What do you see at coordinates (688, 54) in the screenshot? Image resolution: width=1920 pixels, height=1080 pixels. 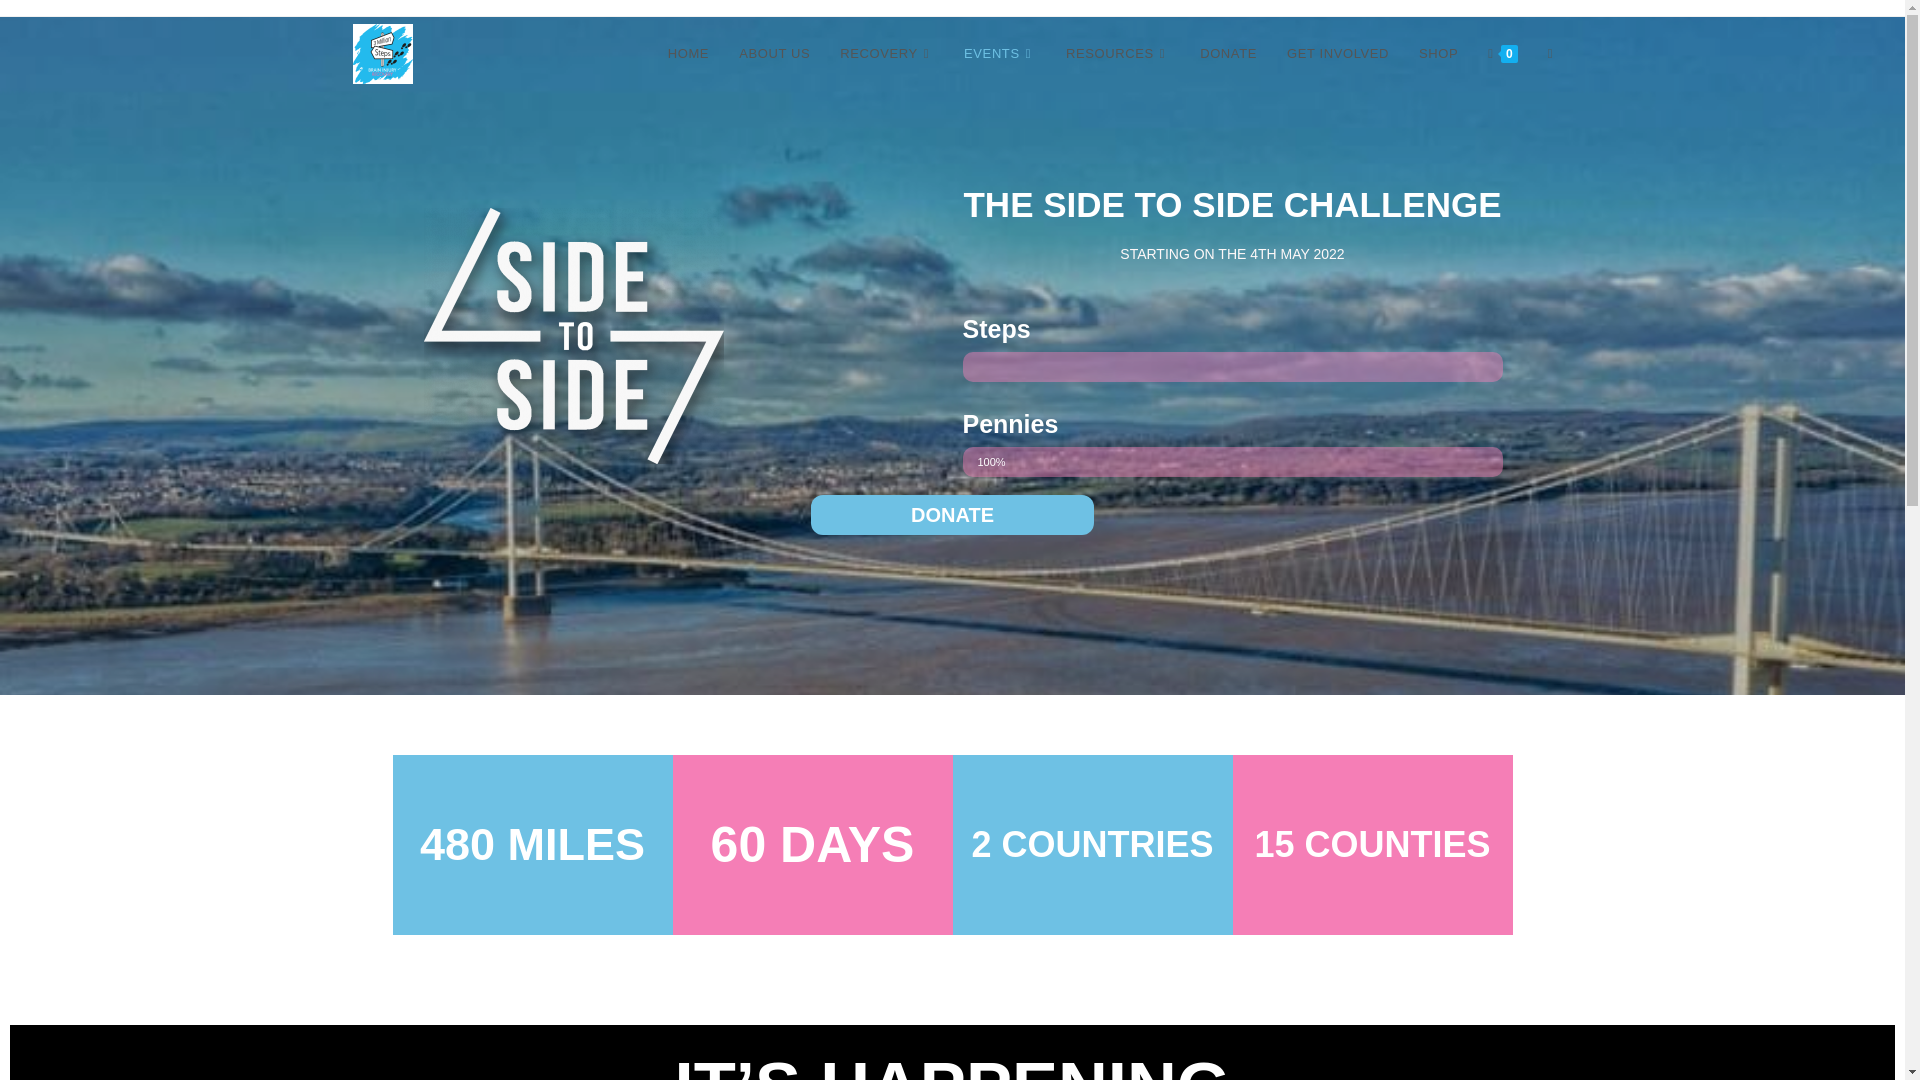 I see `HOME` at bounding box center [688, 54].